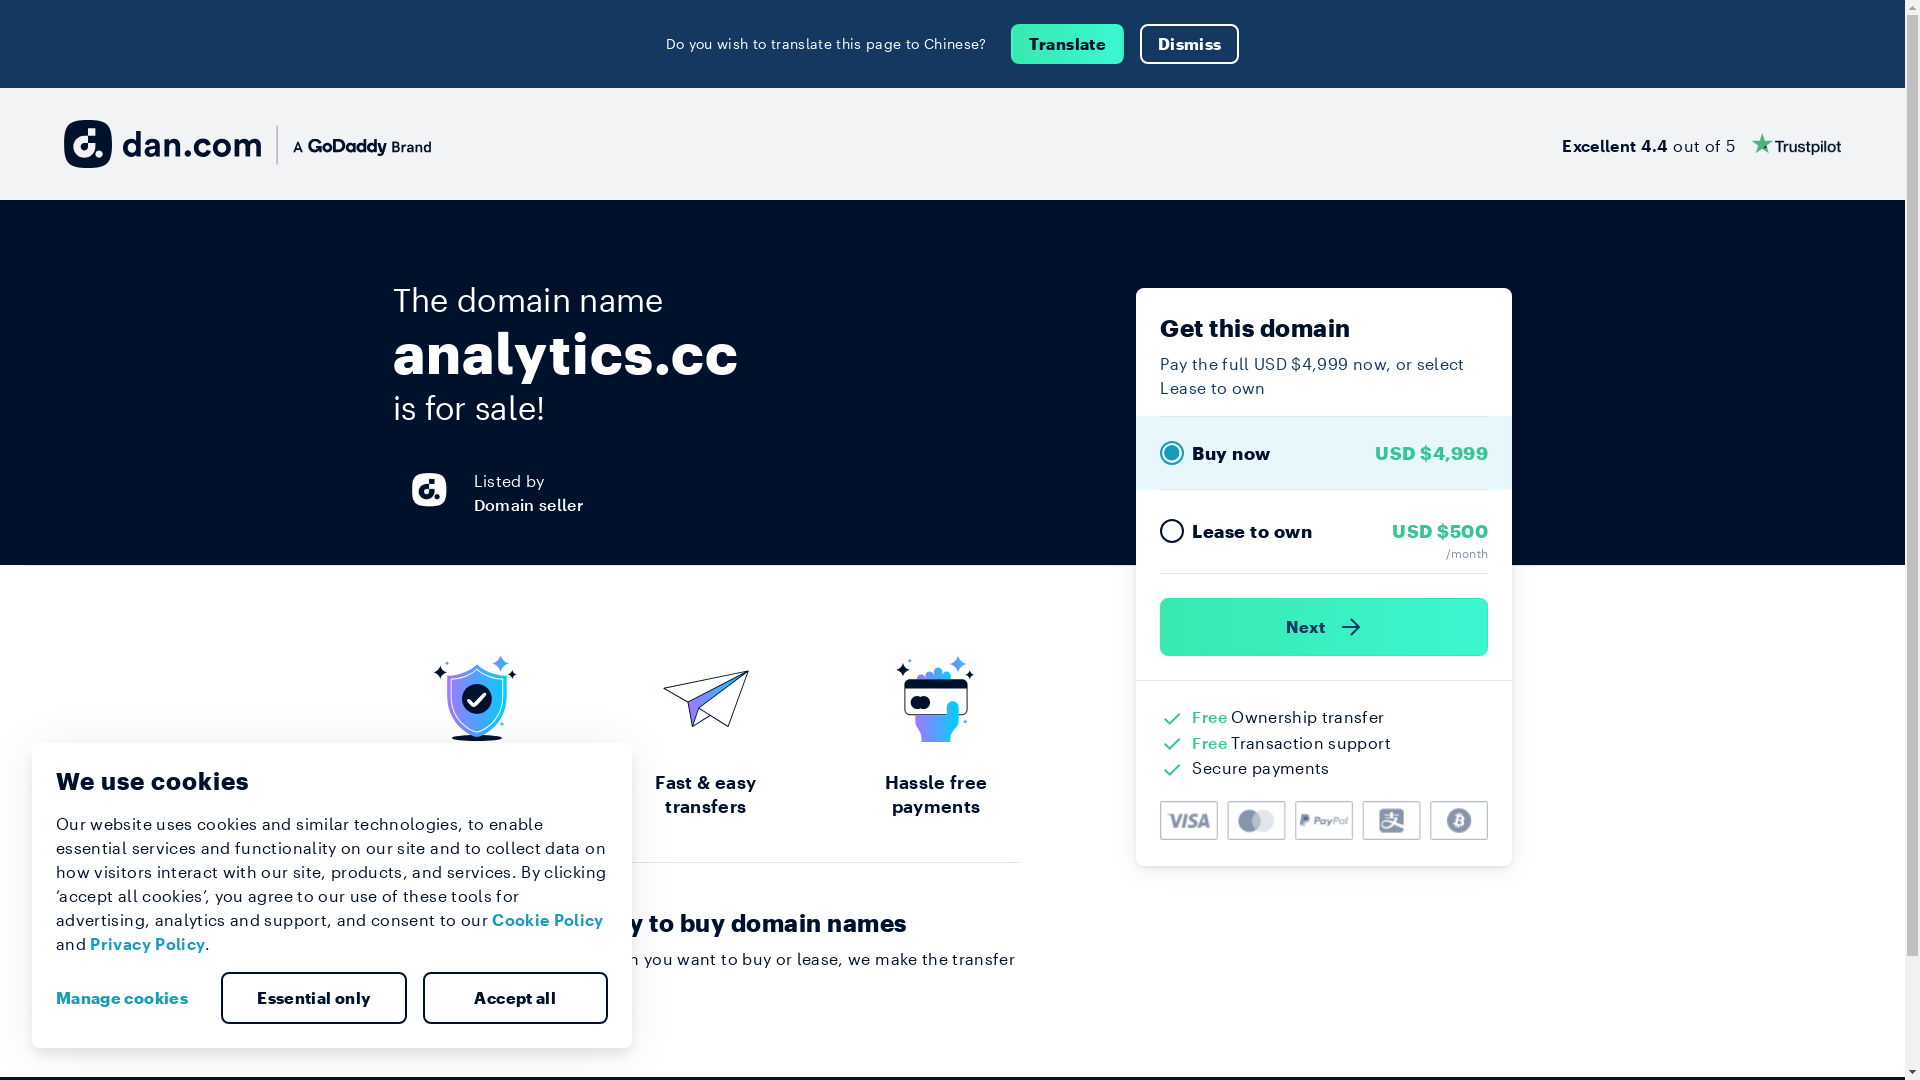 The image size is (1920, 1080). What do you see at coordinates (130, 998) in the screenshot?
I see `Manage cookies` at bounding box center [130, 998].